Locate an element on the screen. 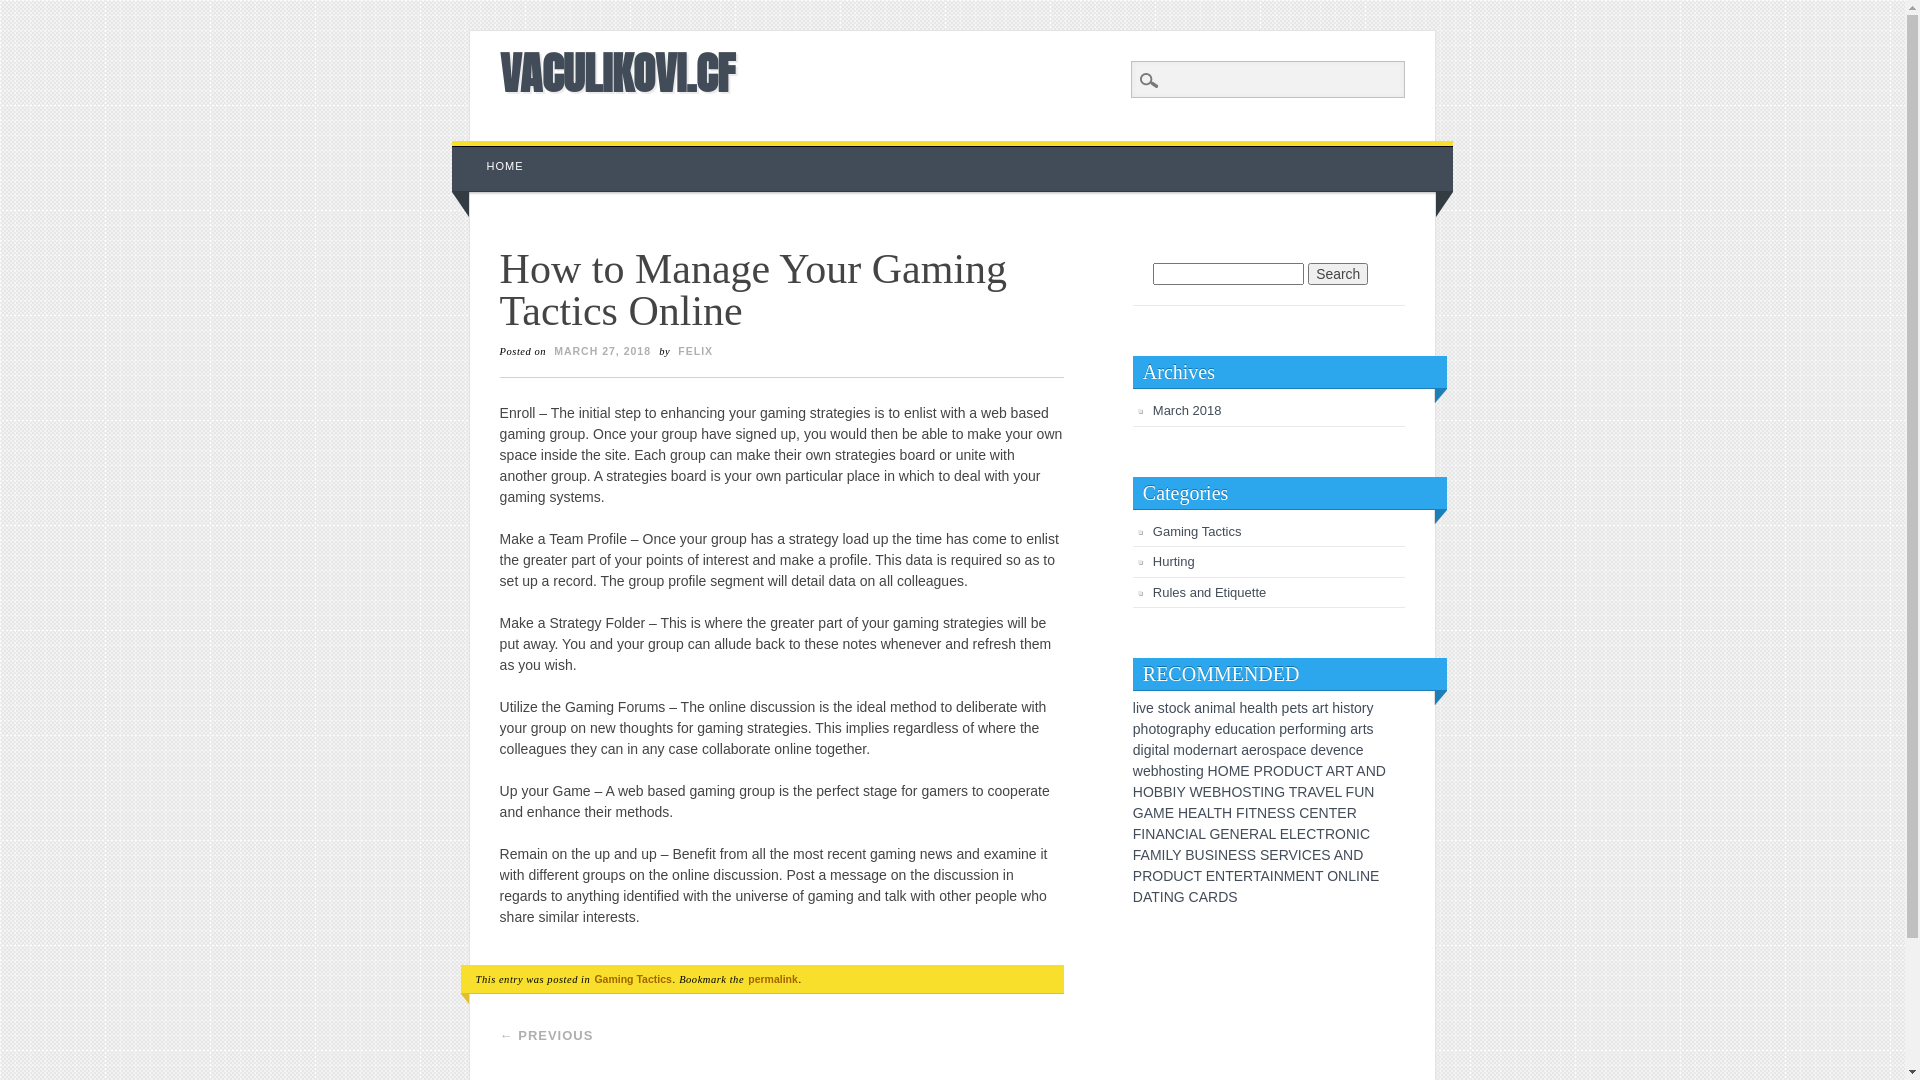 This screenshot has height=1080, width=1920. N is located at coordinates (1235, 834).